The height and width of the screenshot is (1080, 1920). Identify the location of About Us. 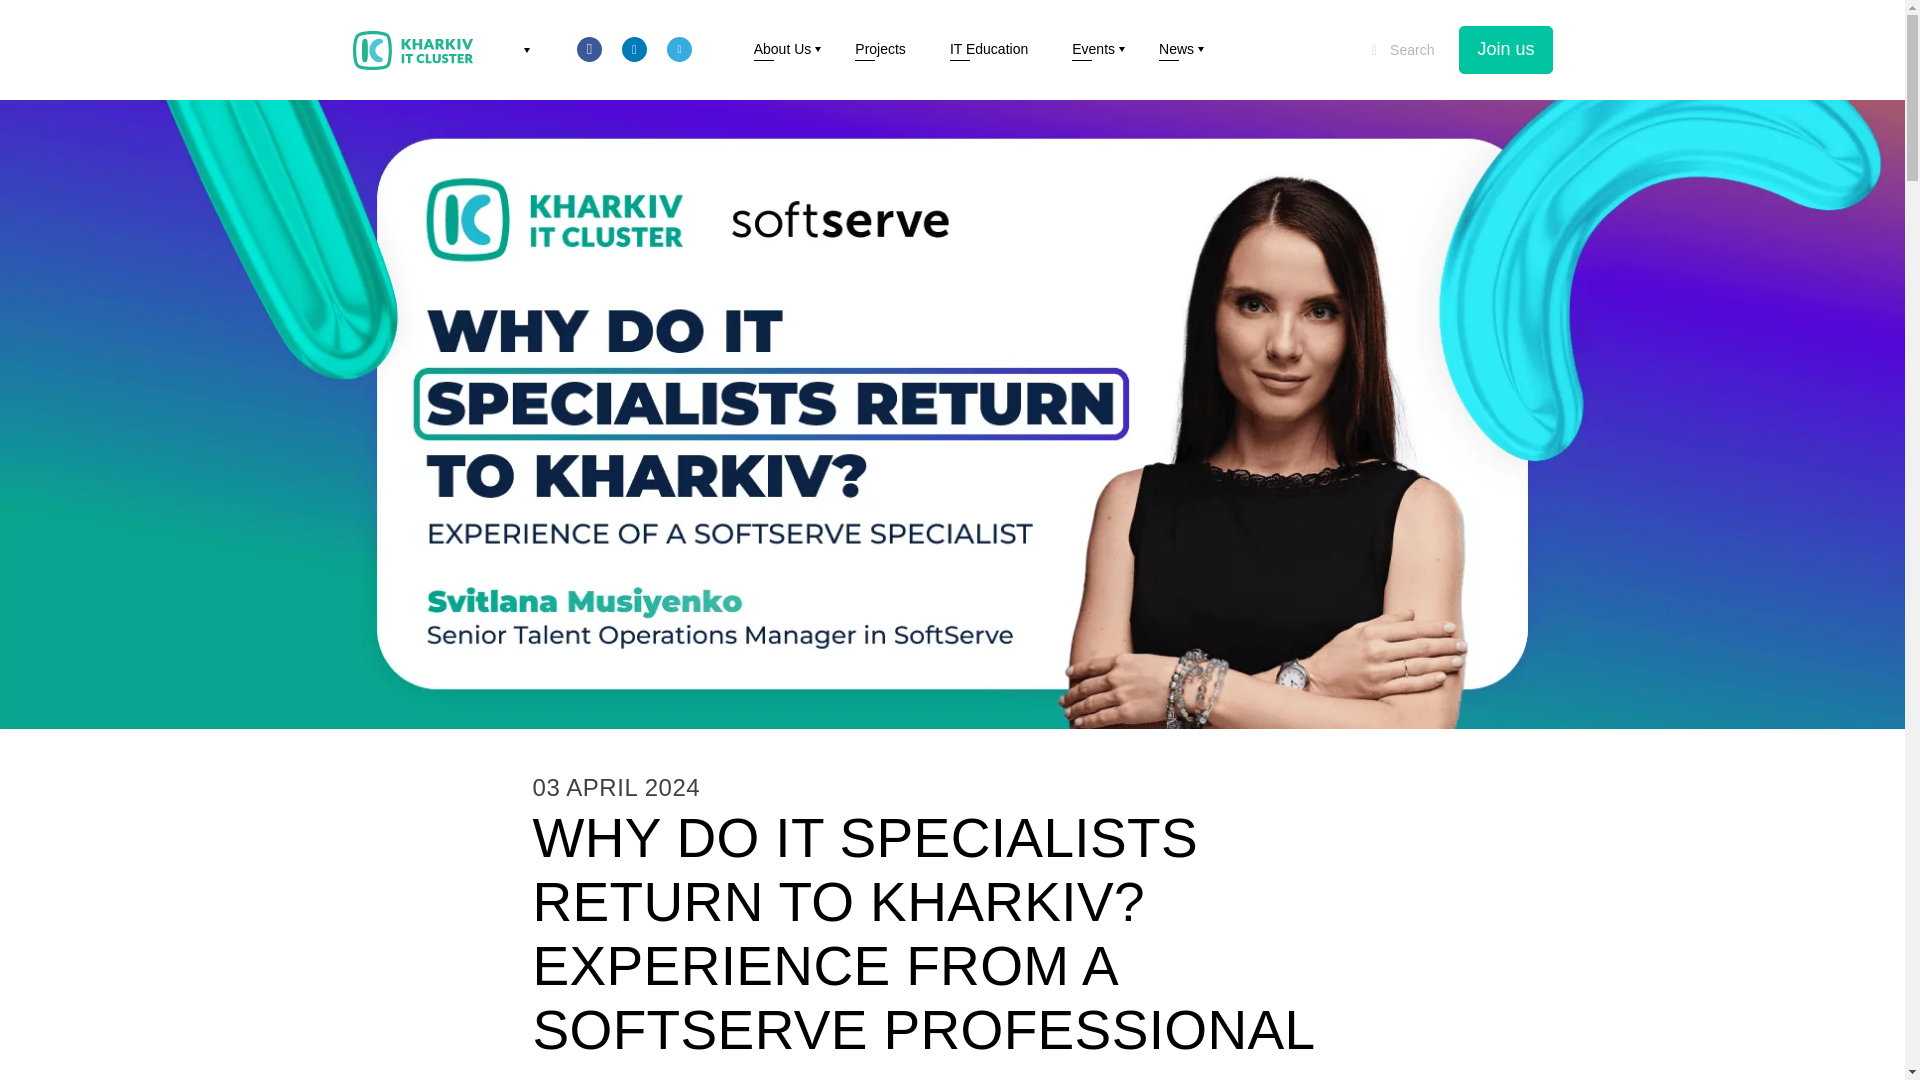
(783, 56).